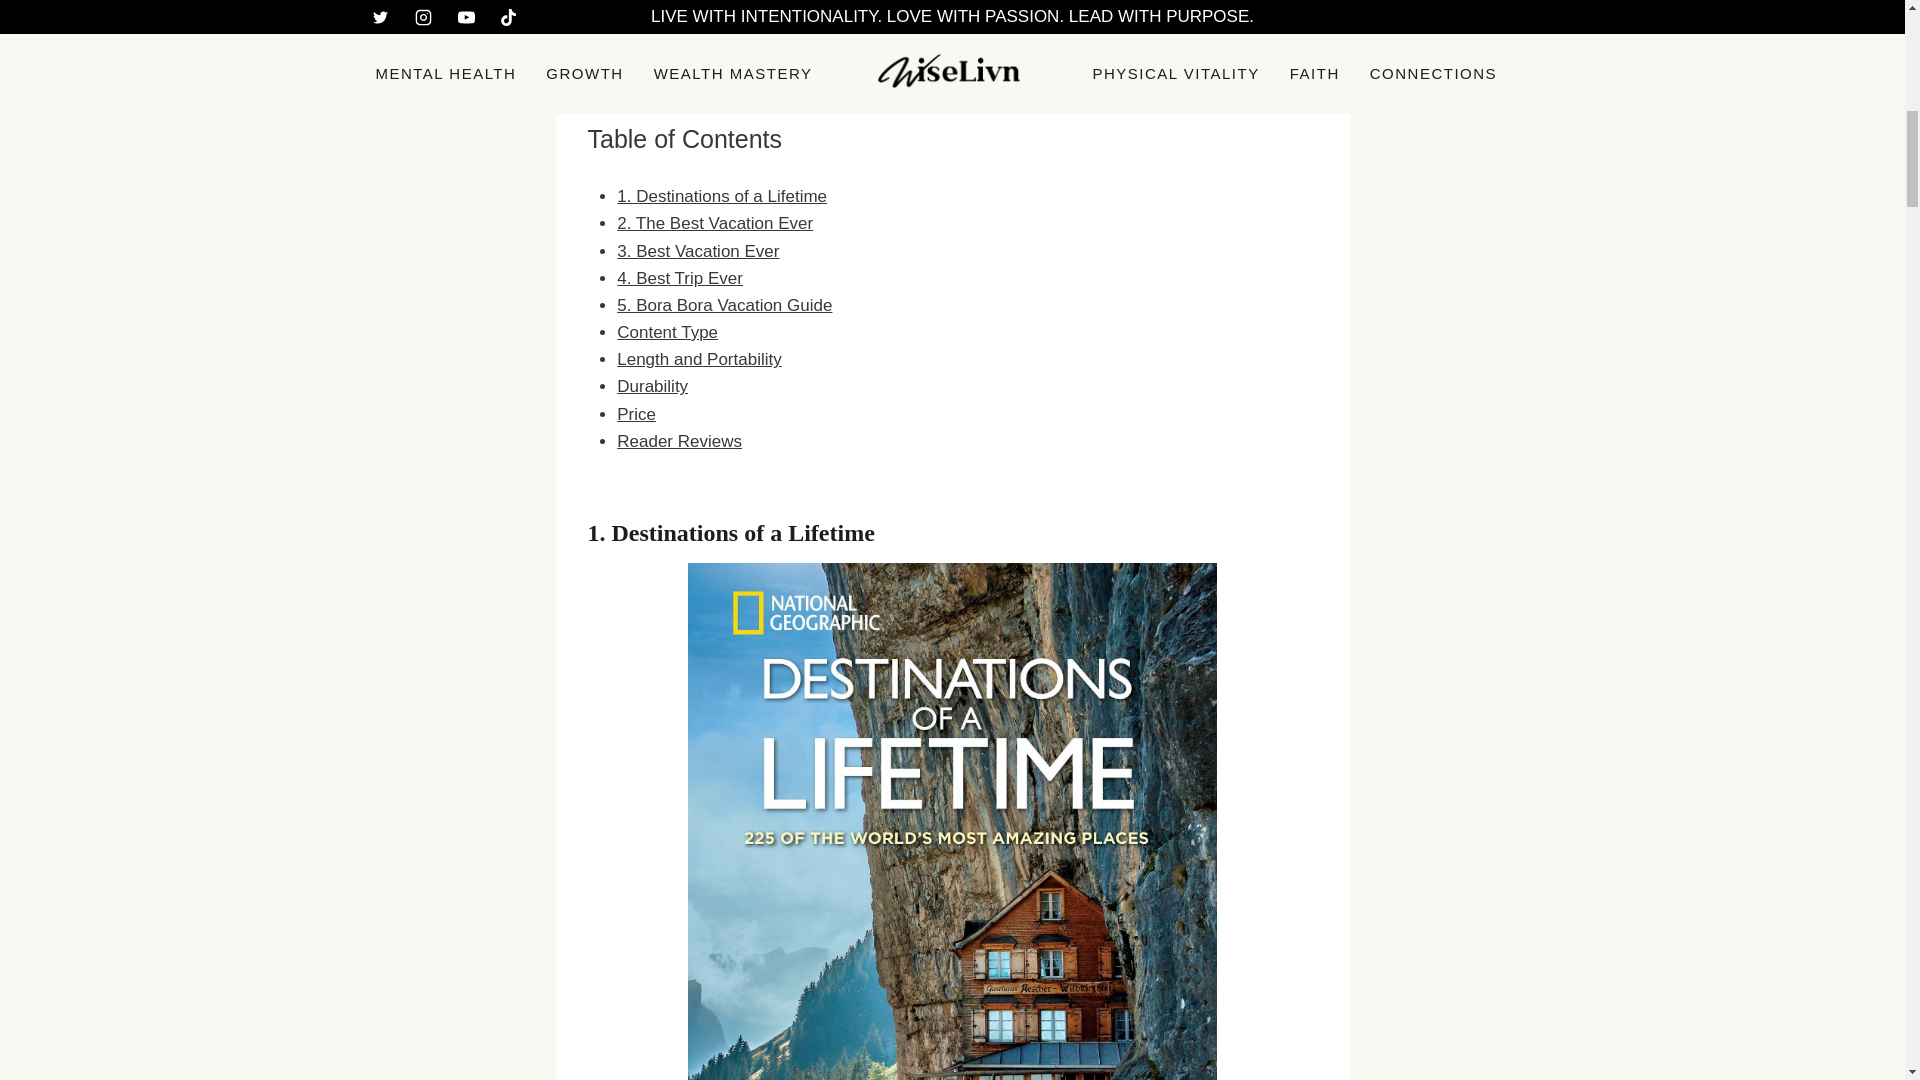  What do you see at coordinates (722, 196) in the screenshot?
I see `1. Destinations of a Lifetime` at bounding box center [722, 196].